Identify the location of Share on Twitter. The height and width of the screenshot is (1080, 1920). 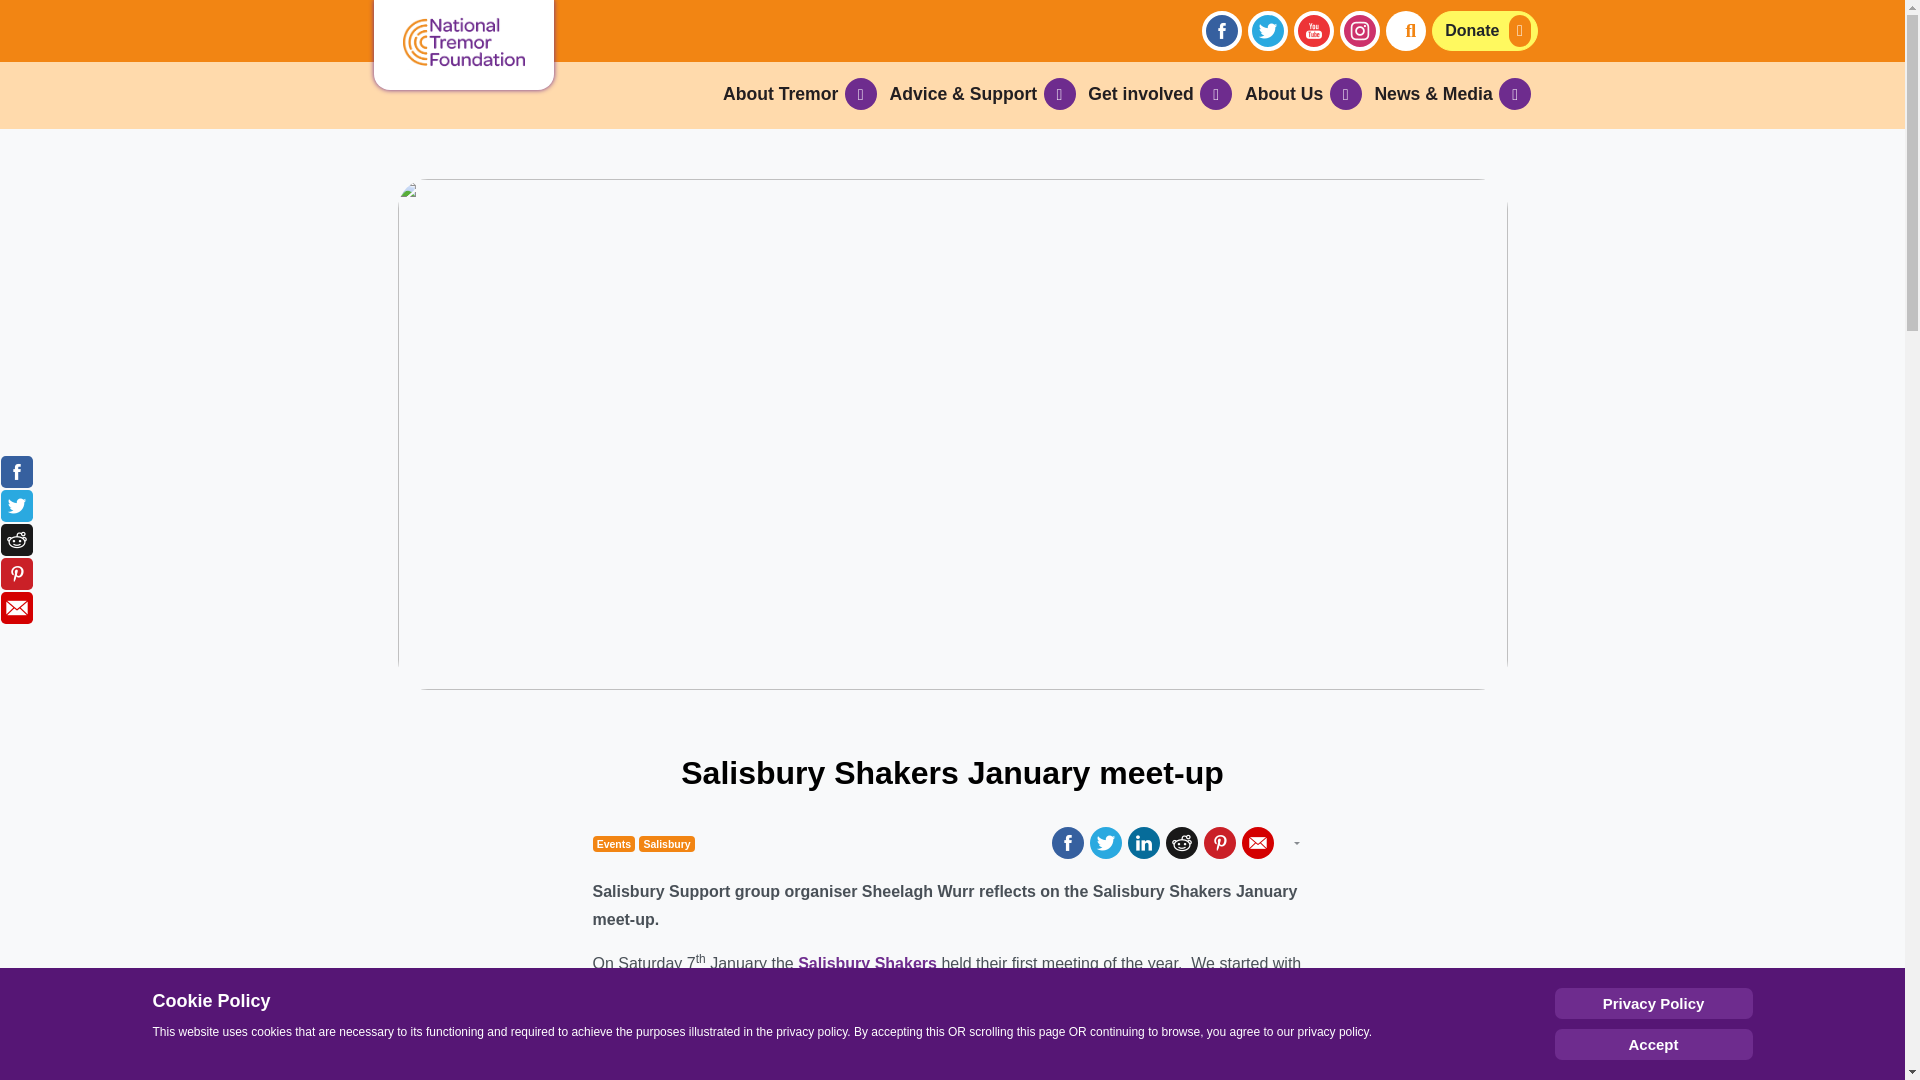
(1106, 842).